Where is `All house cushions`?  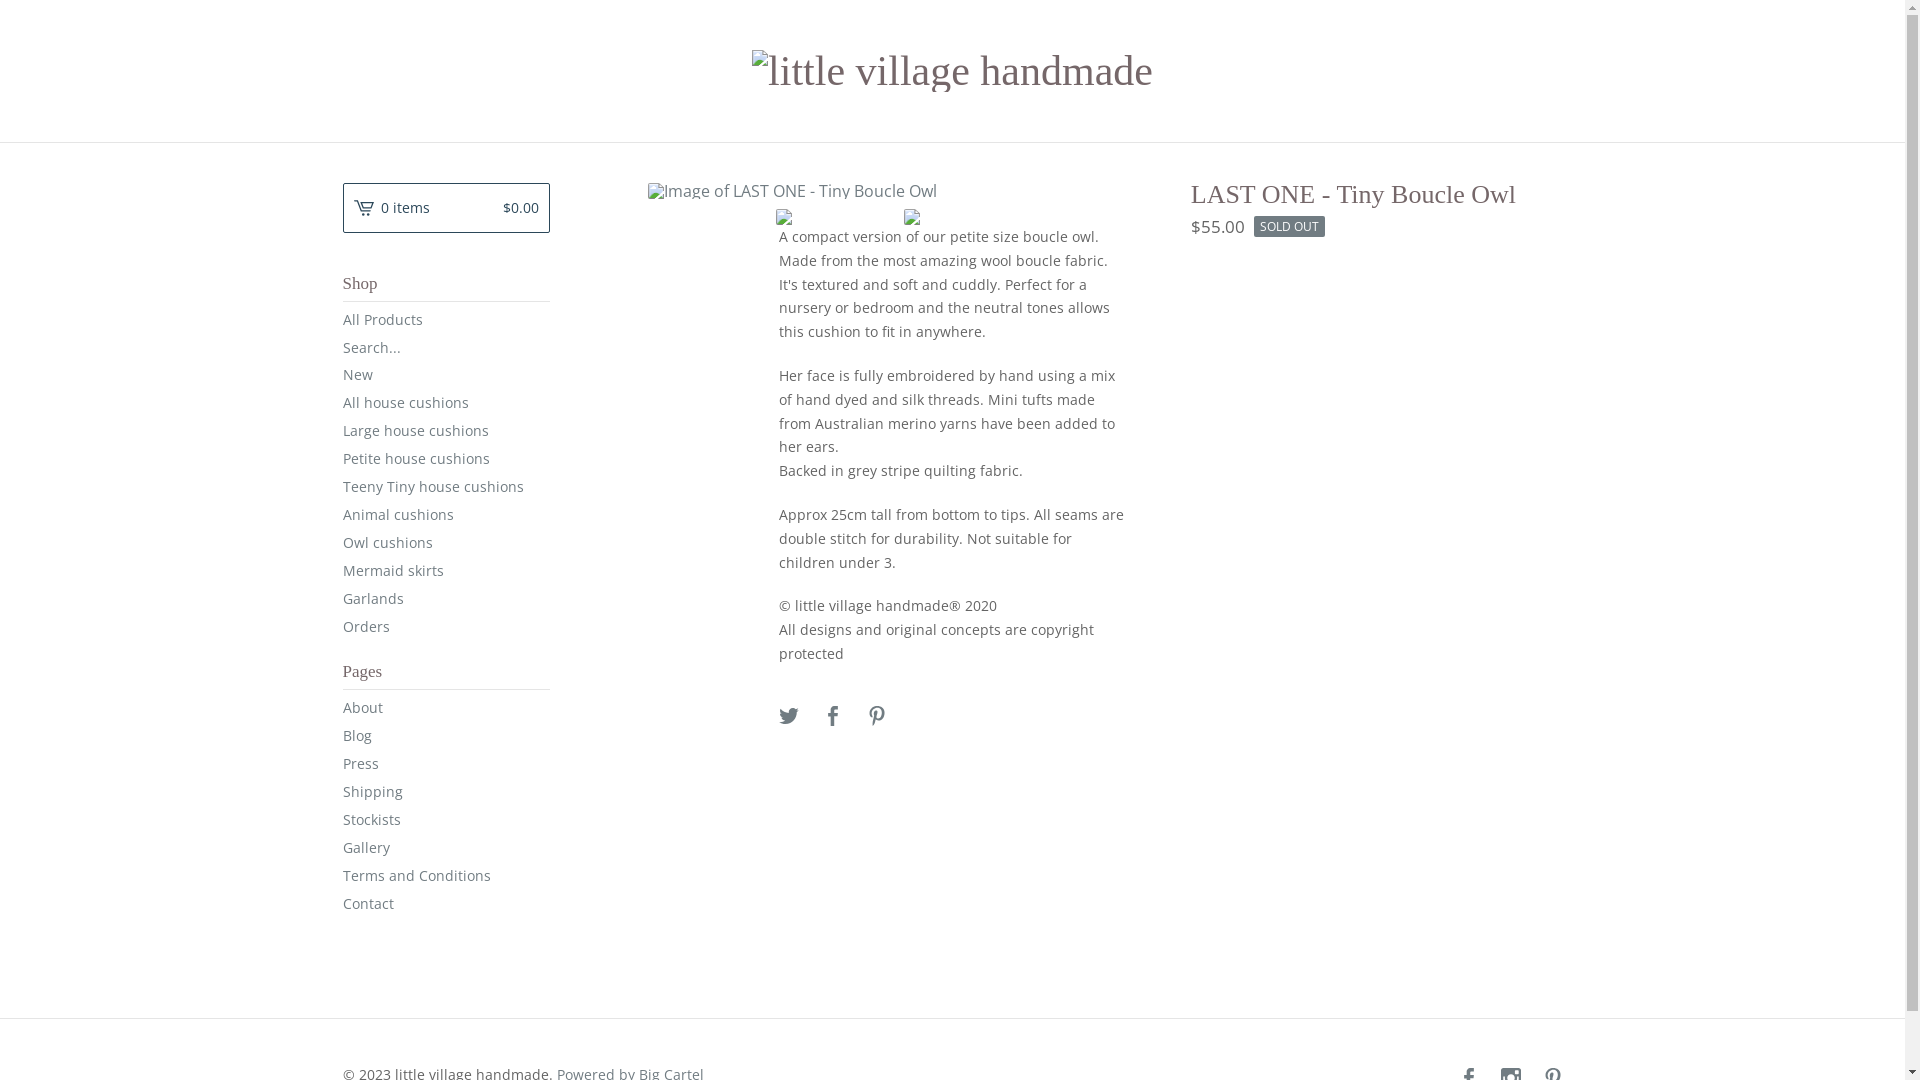 All house cushions is located at coordinates (446, 403).